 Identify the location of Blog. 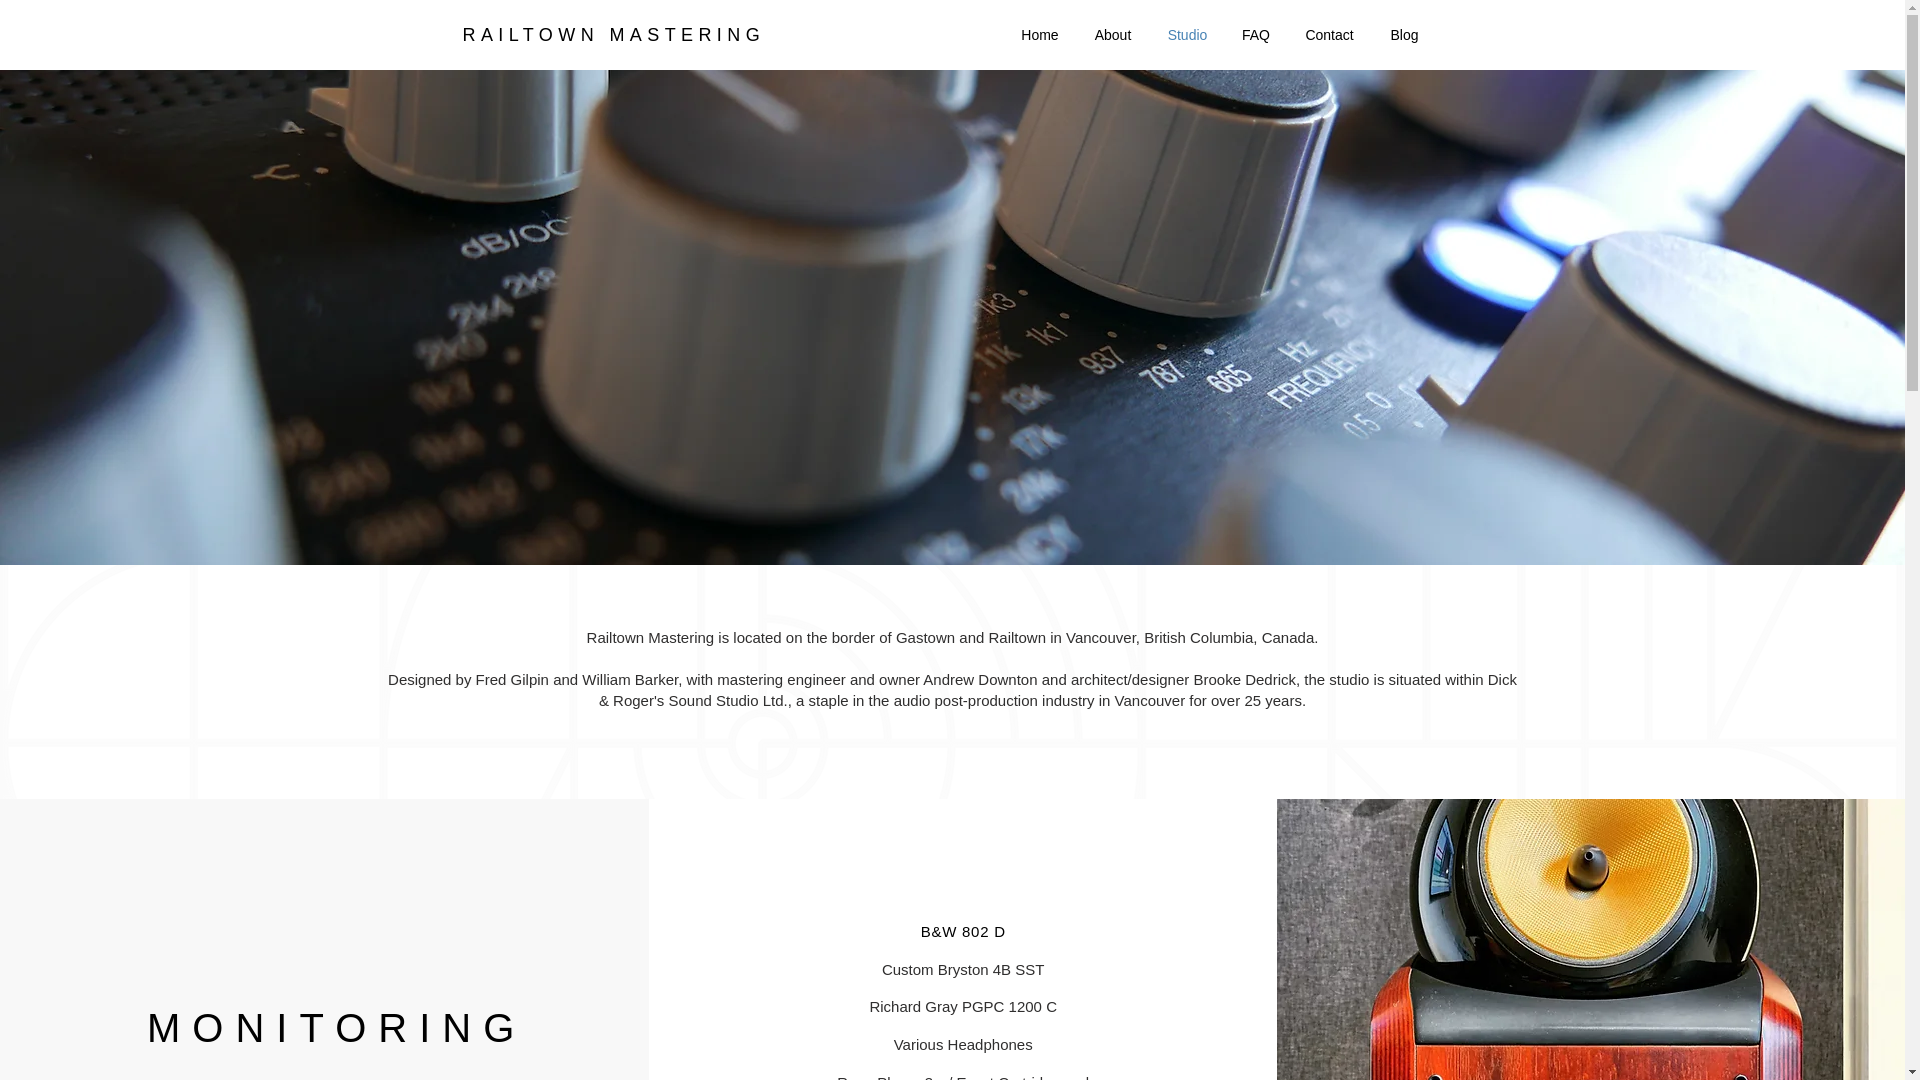
(1404, 34).